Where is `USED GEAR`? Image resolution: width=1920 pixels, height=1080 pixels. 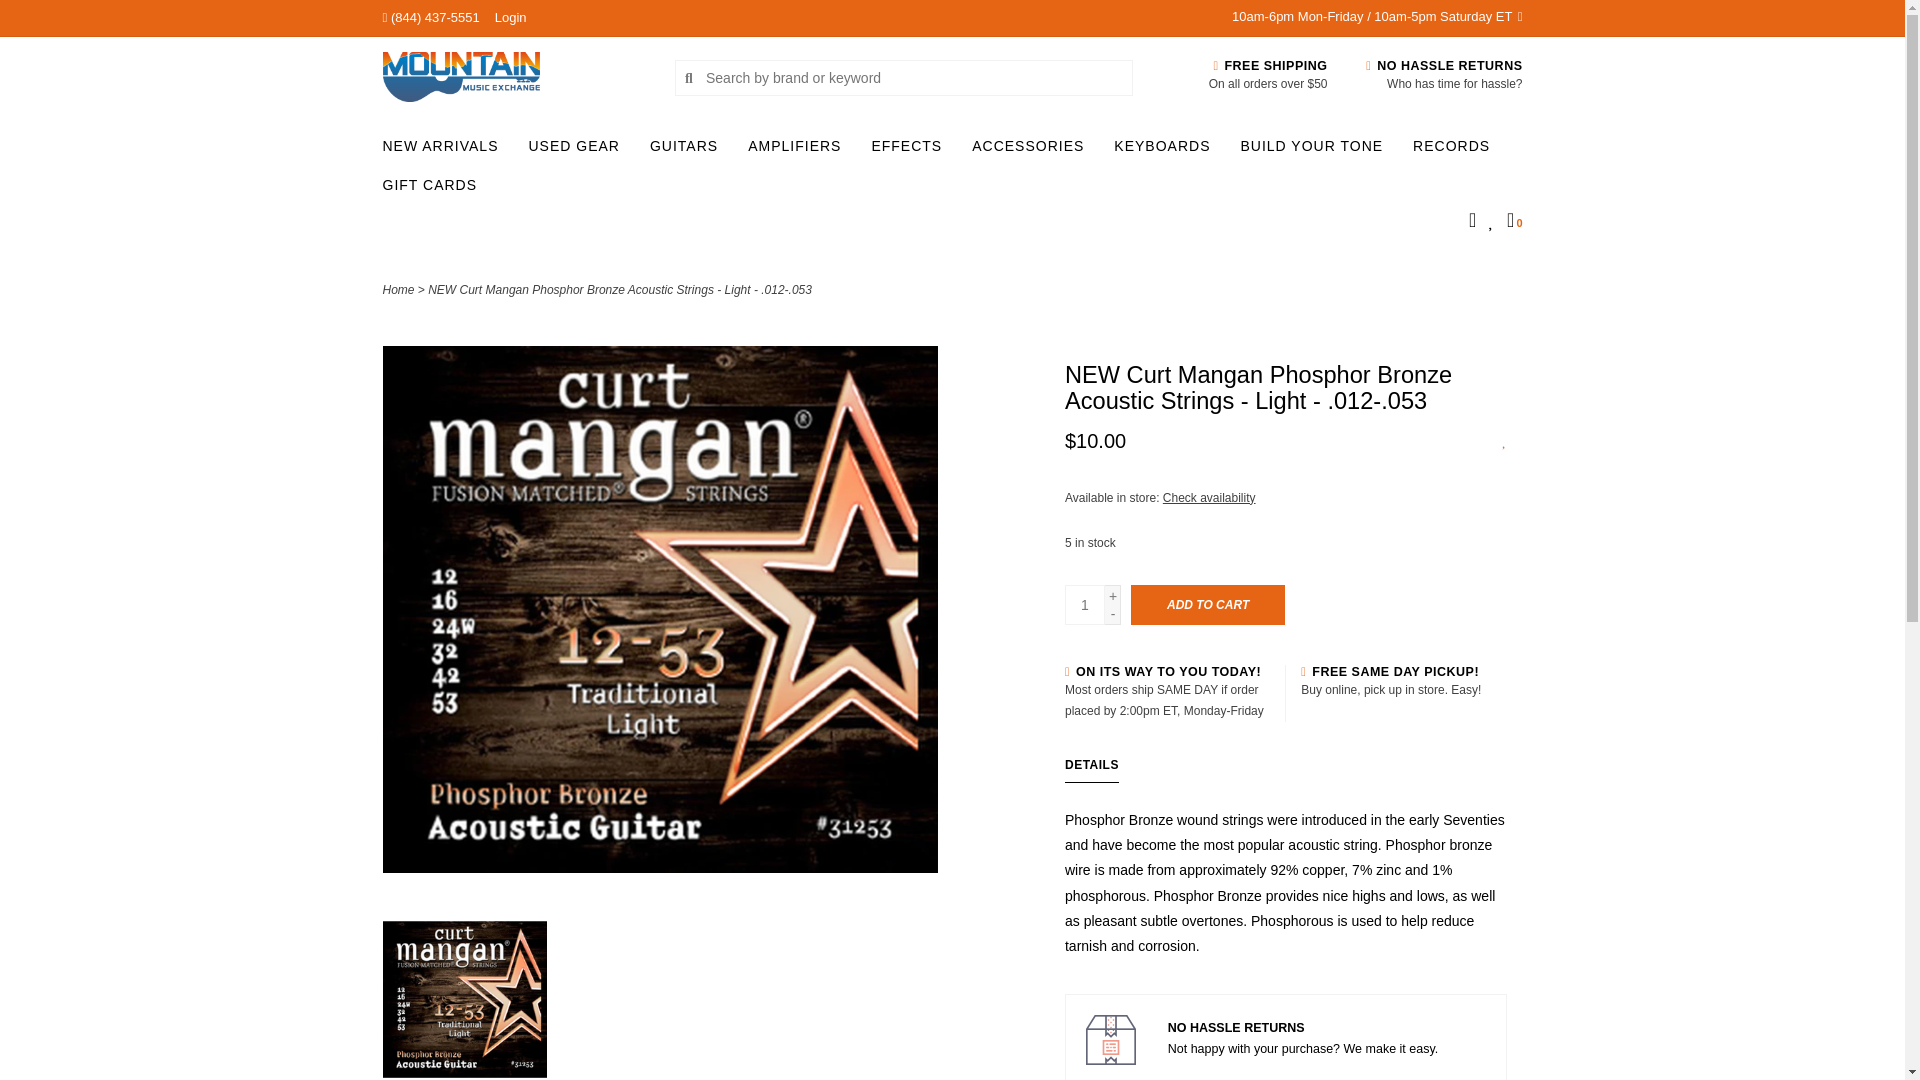
USED GEAR is located at coordinates (578, 150).